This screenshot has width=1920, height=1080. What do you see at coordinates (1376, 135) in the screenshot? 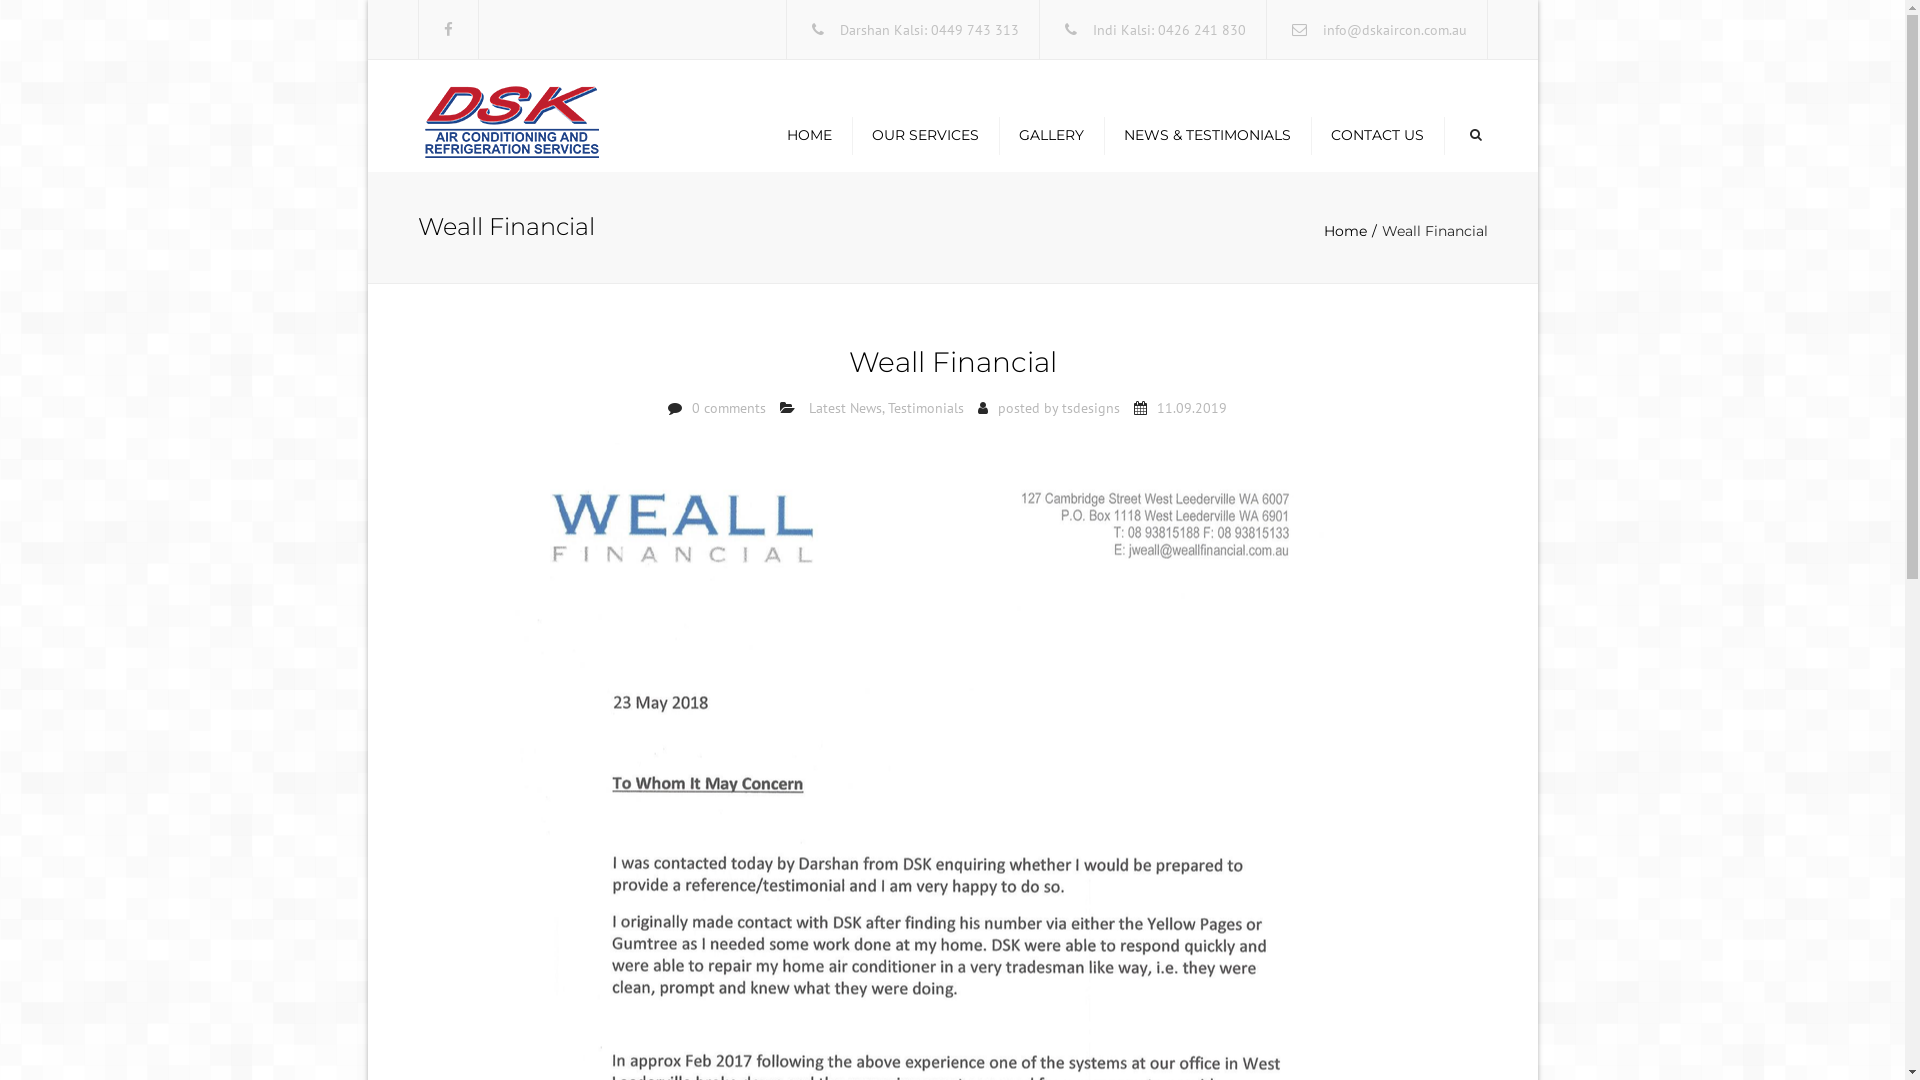
I see `CONTACT US` at bounding box center [1376, 135].